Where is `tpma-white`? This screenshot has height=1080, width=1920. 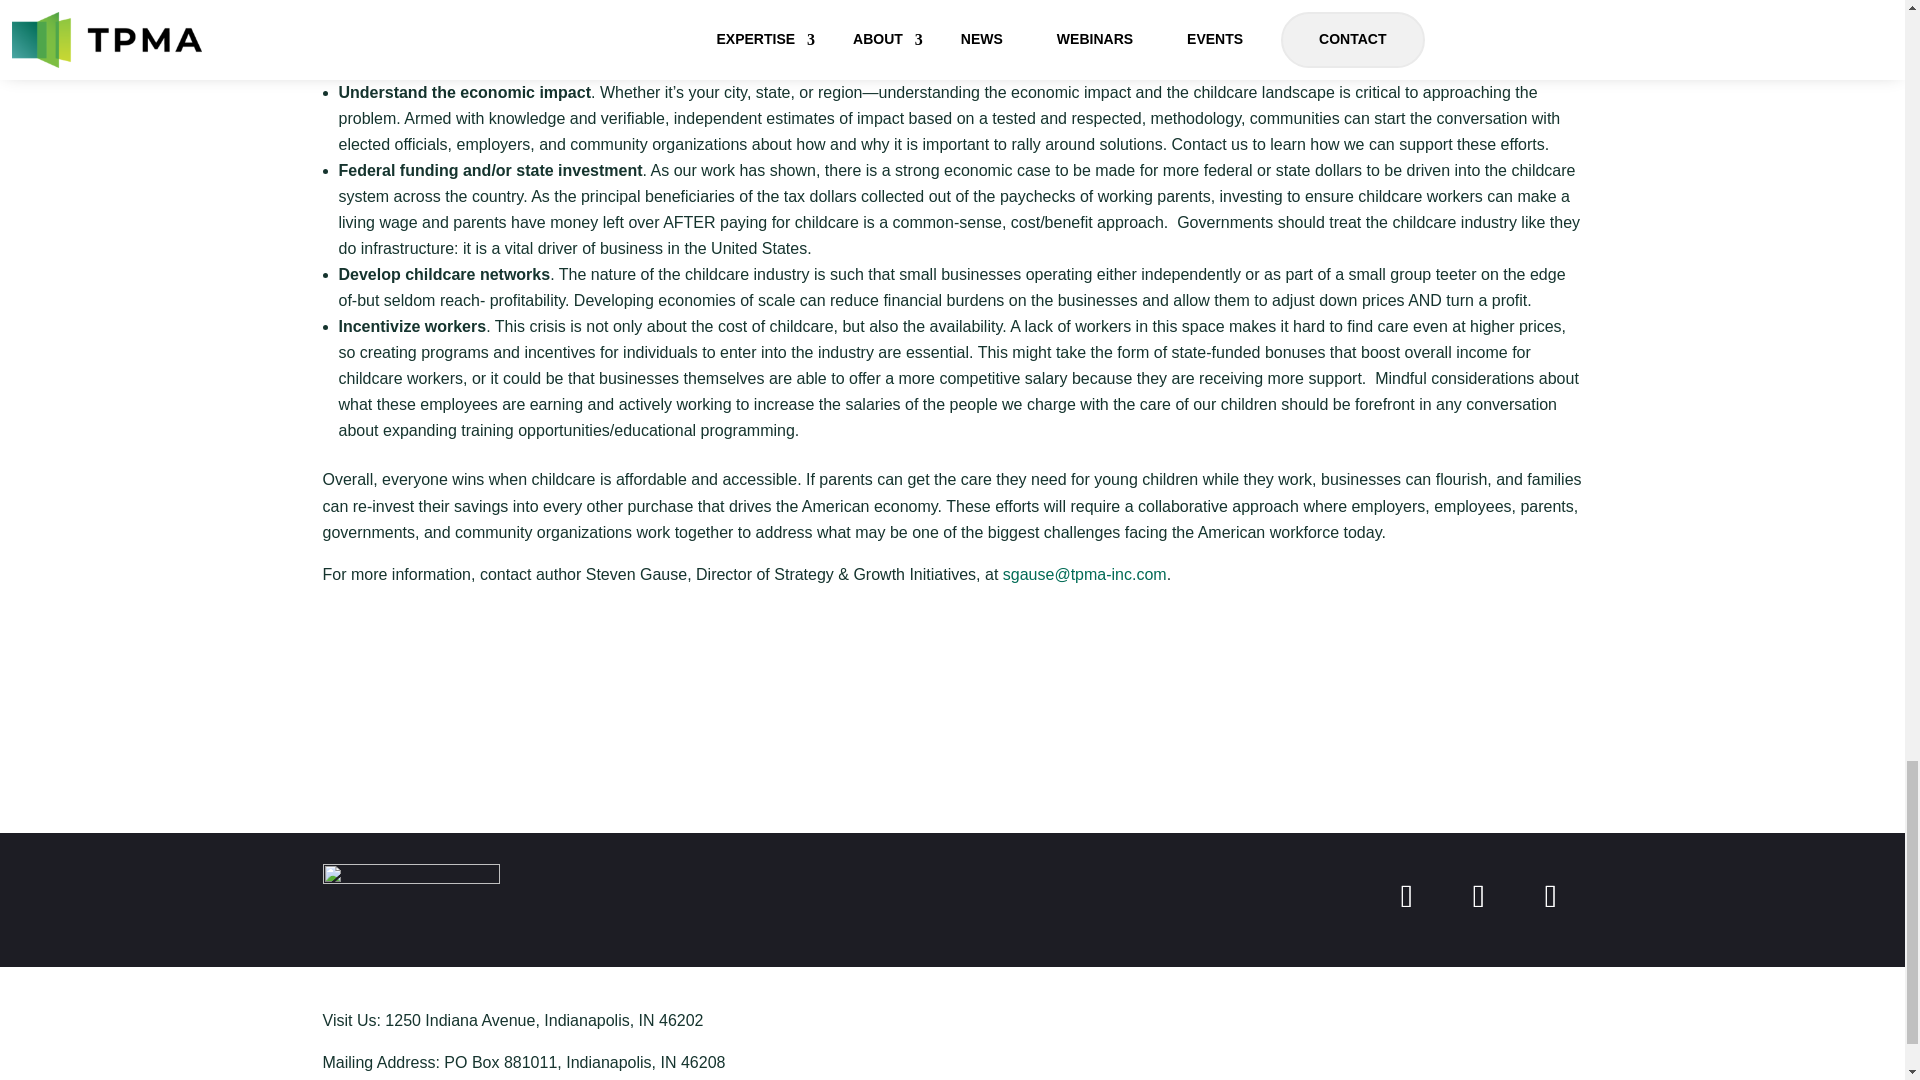 tpma-white is located at coordinates (410, 890).